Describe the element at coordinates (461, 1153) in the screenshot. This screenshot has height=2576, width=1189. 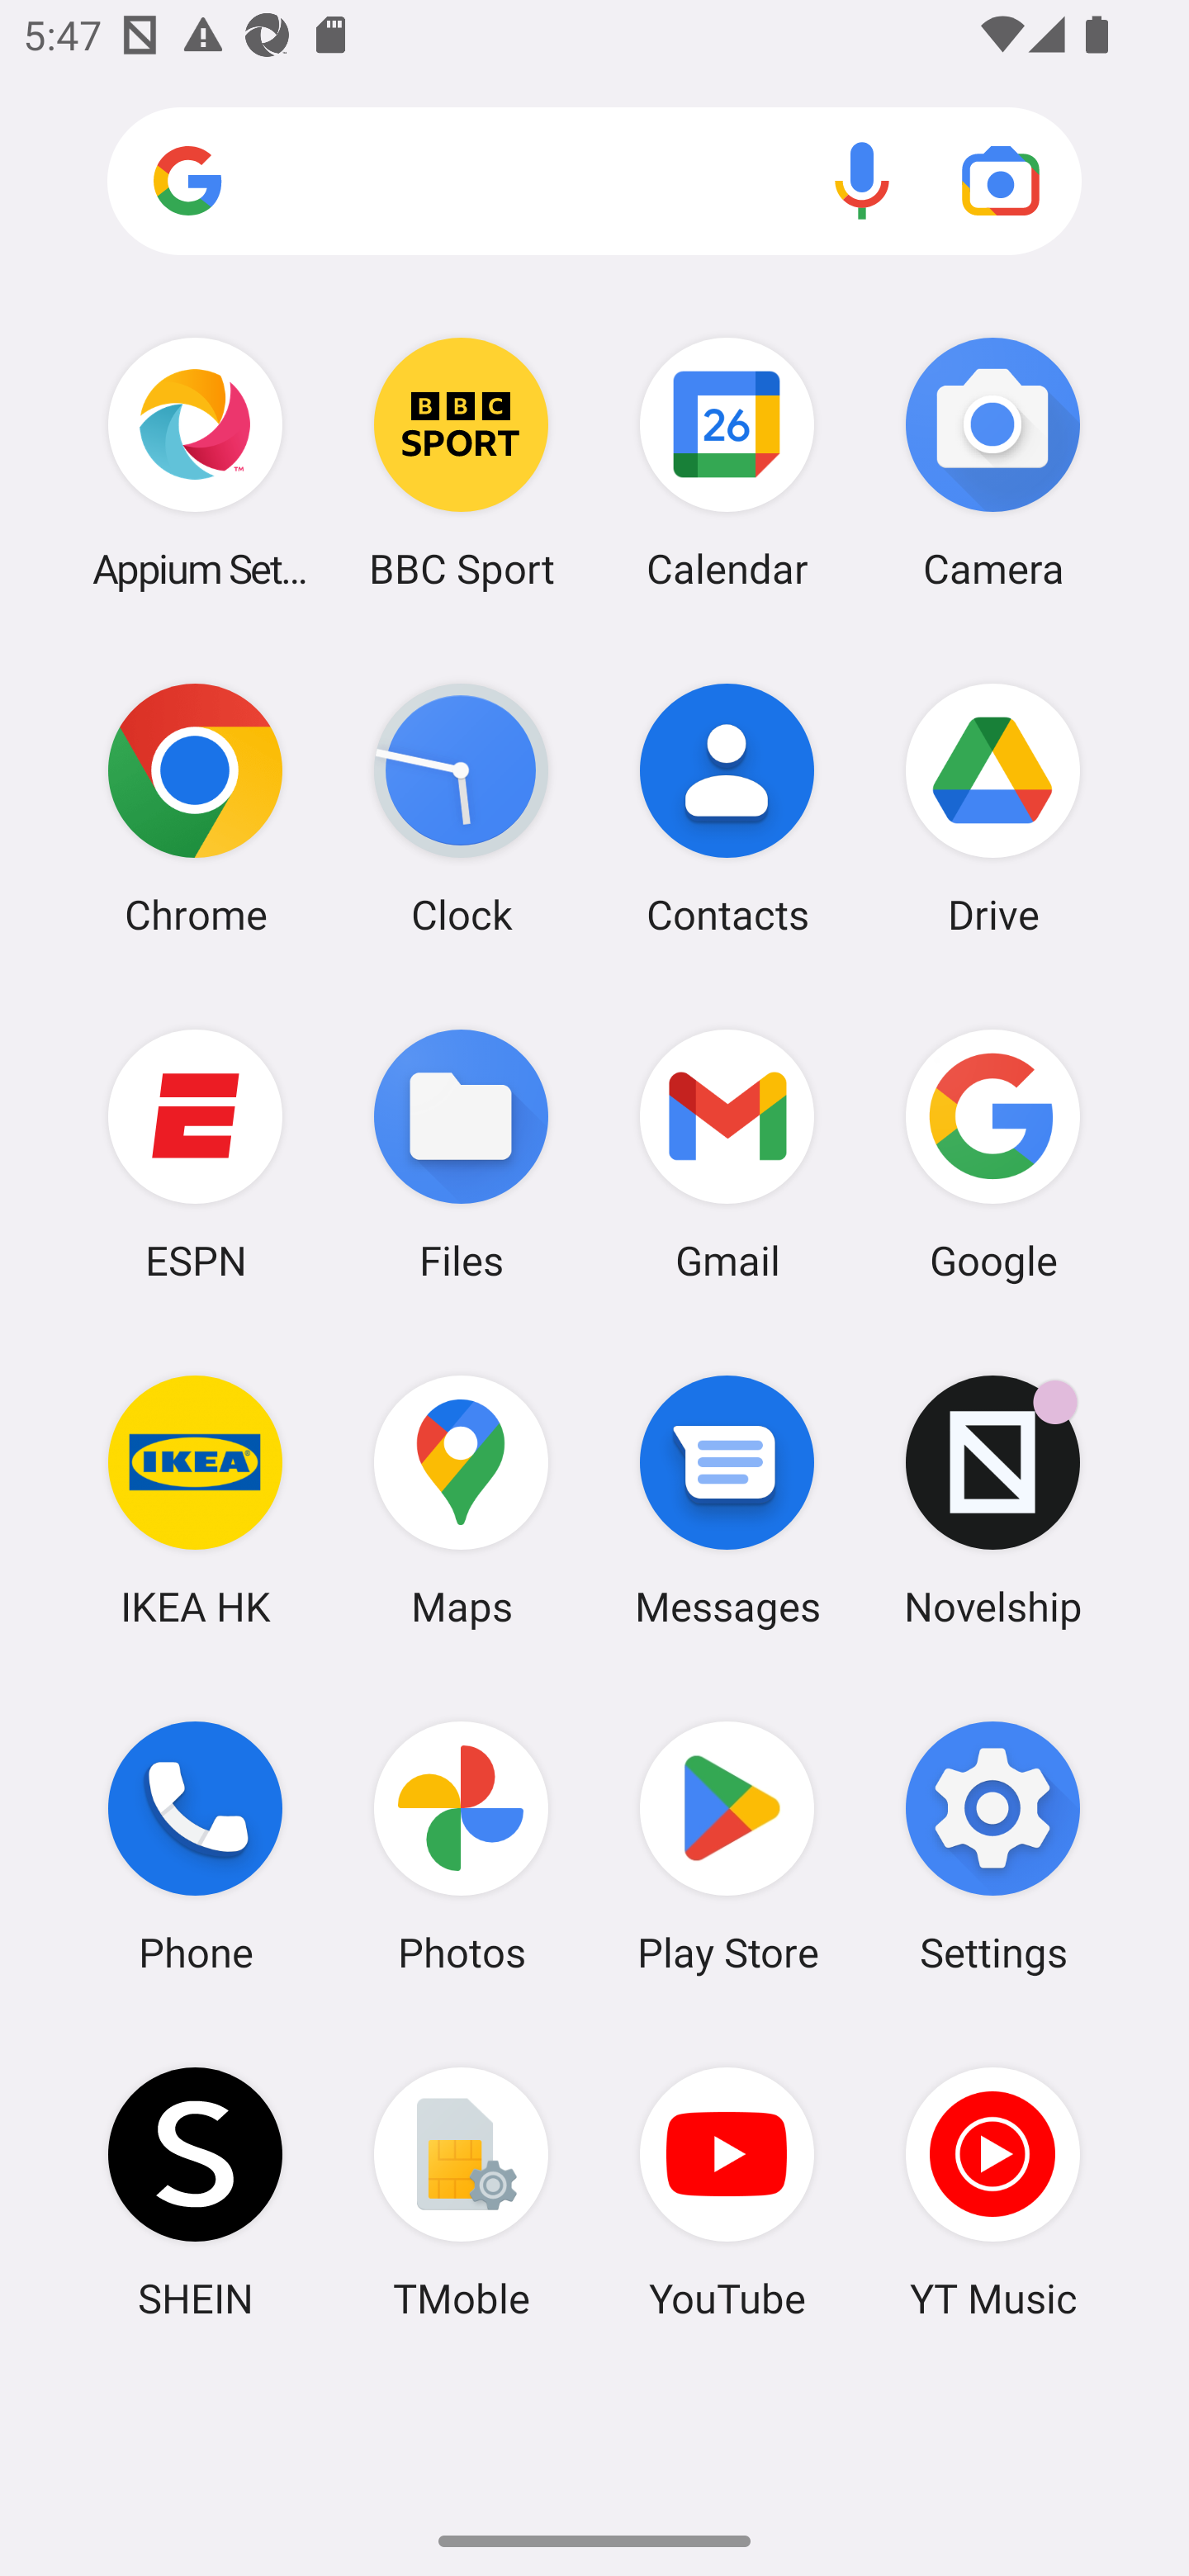
I see `Files` at that location.